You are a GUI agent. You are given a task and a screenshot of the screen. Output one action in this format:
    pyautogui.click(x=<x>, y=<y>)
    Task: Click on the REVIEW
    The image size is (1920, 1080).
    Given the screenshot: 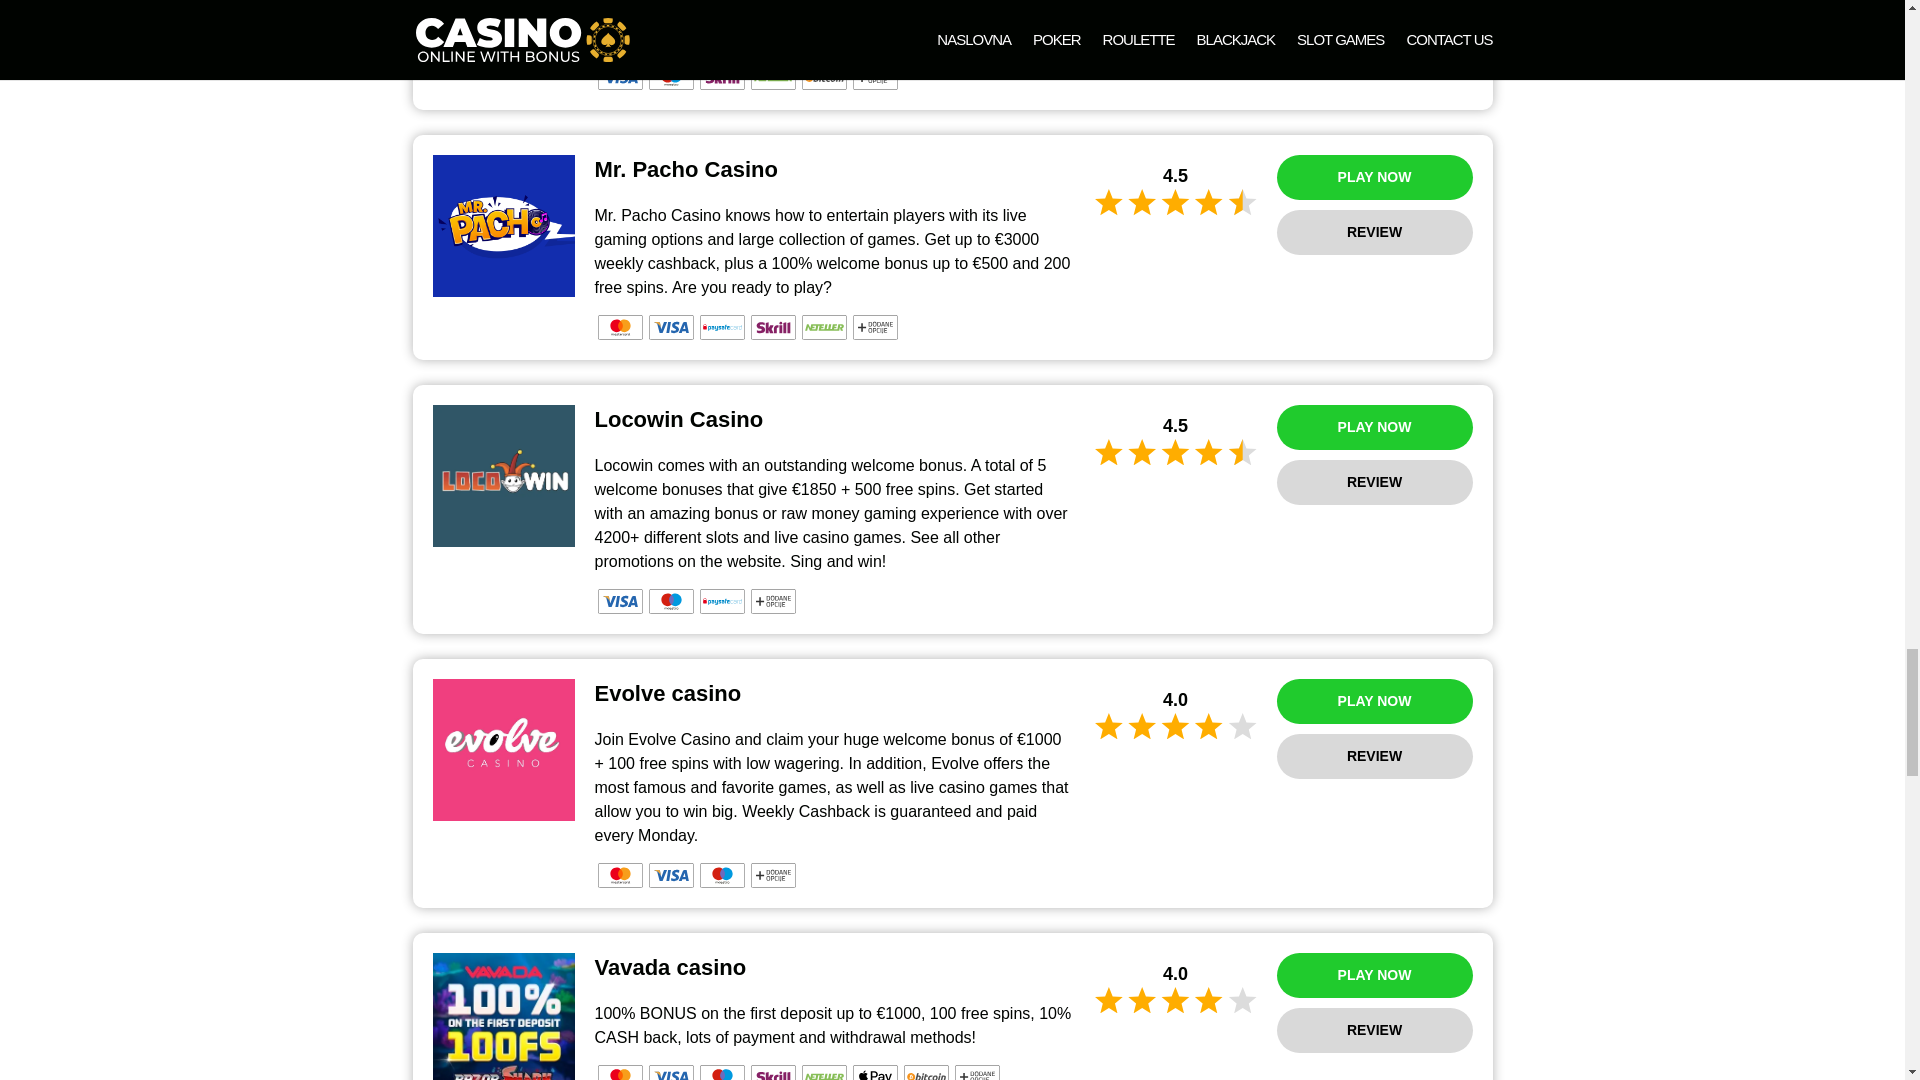 What is the action you would take?
    pyautogui.click(x=1374, y=15)
    